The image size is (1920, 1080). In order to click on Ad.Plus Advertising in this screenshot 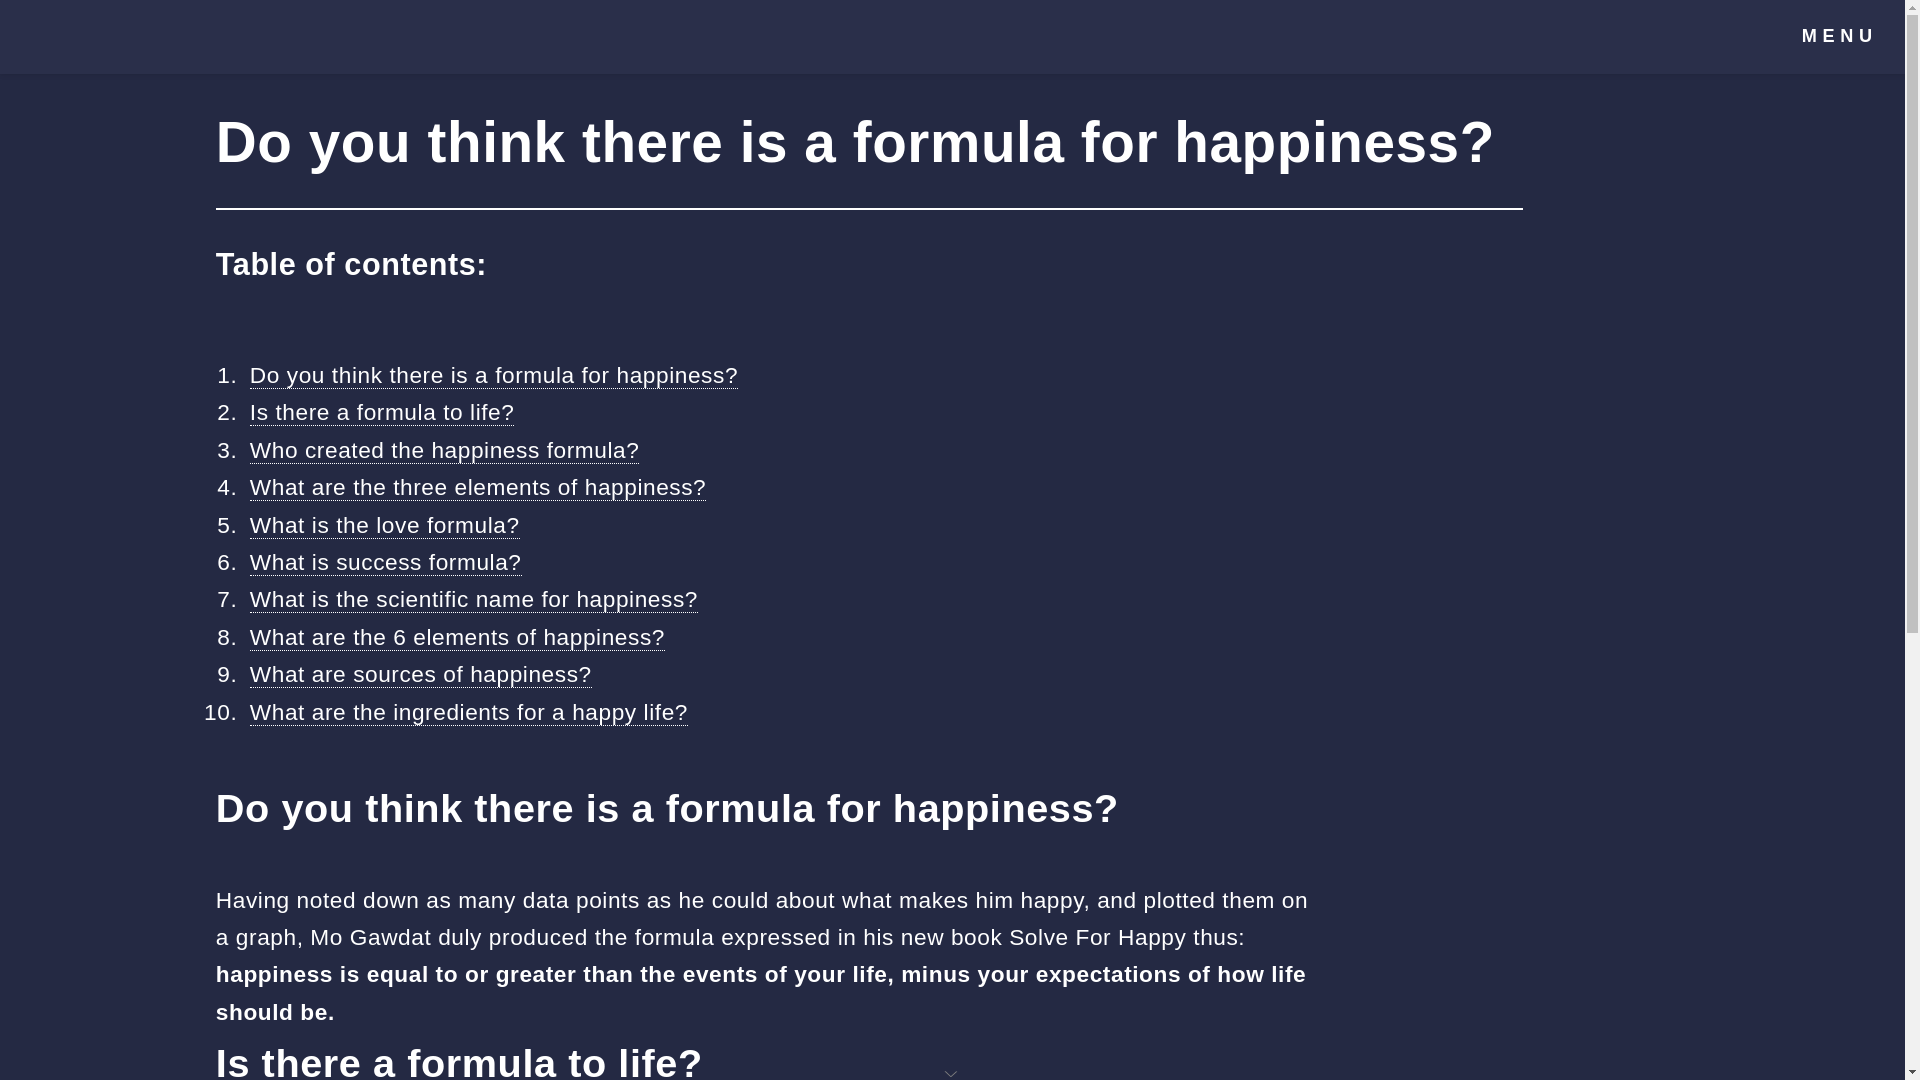, I will do `click(952, 1072)`.